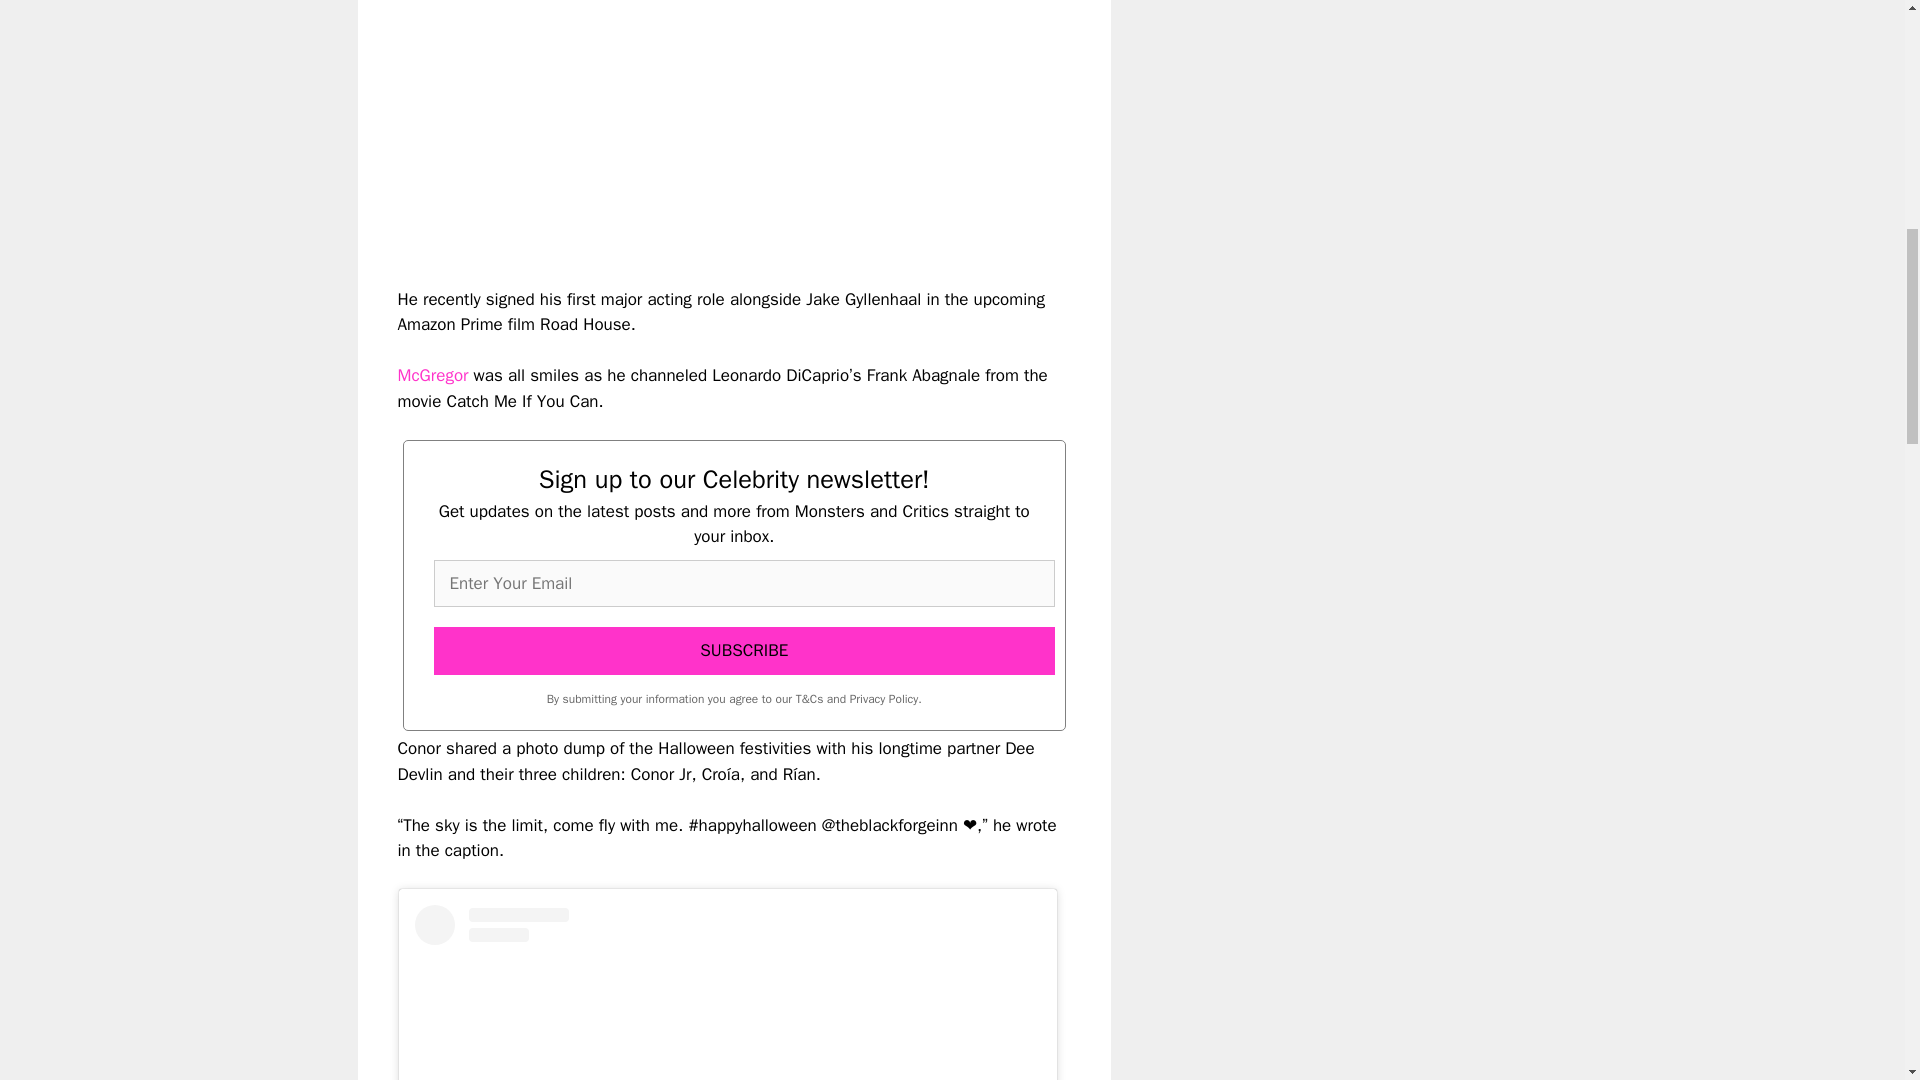 This screenshot has width=1920, height=1080. I want to click on YouTube video player, so click(678, 126).